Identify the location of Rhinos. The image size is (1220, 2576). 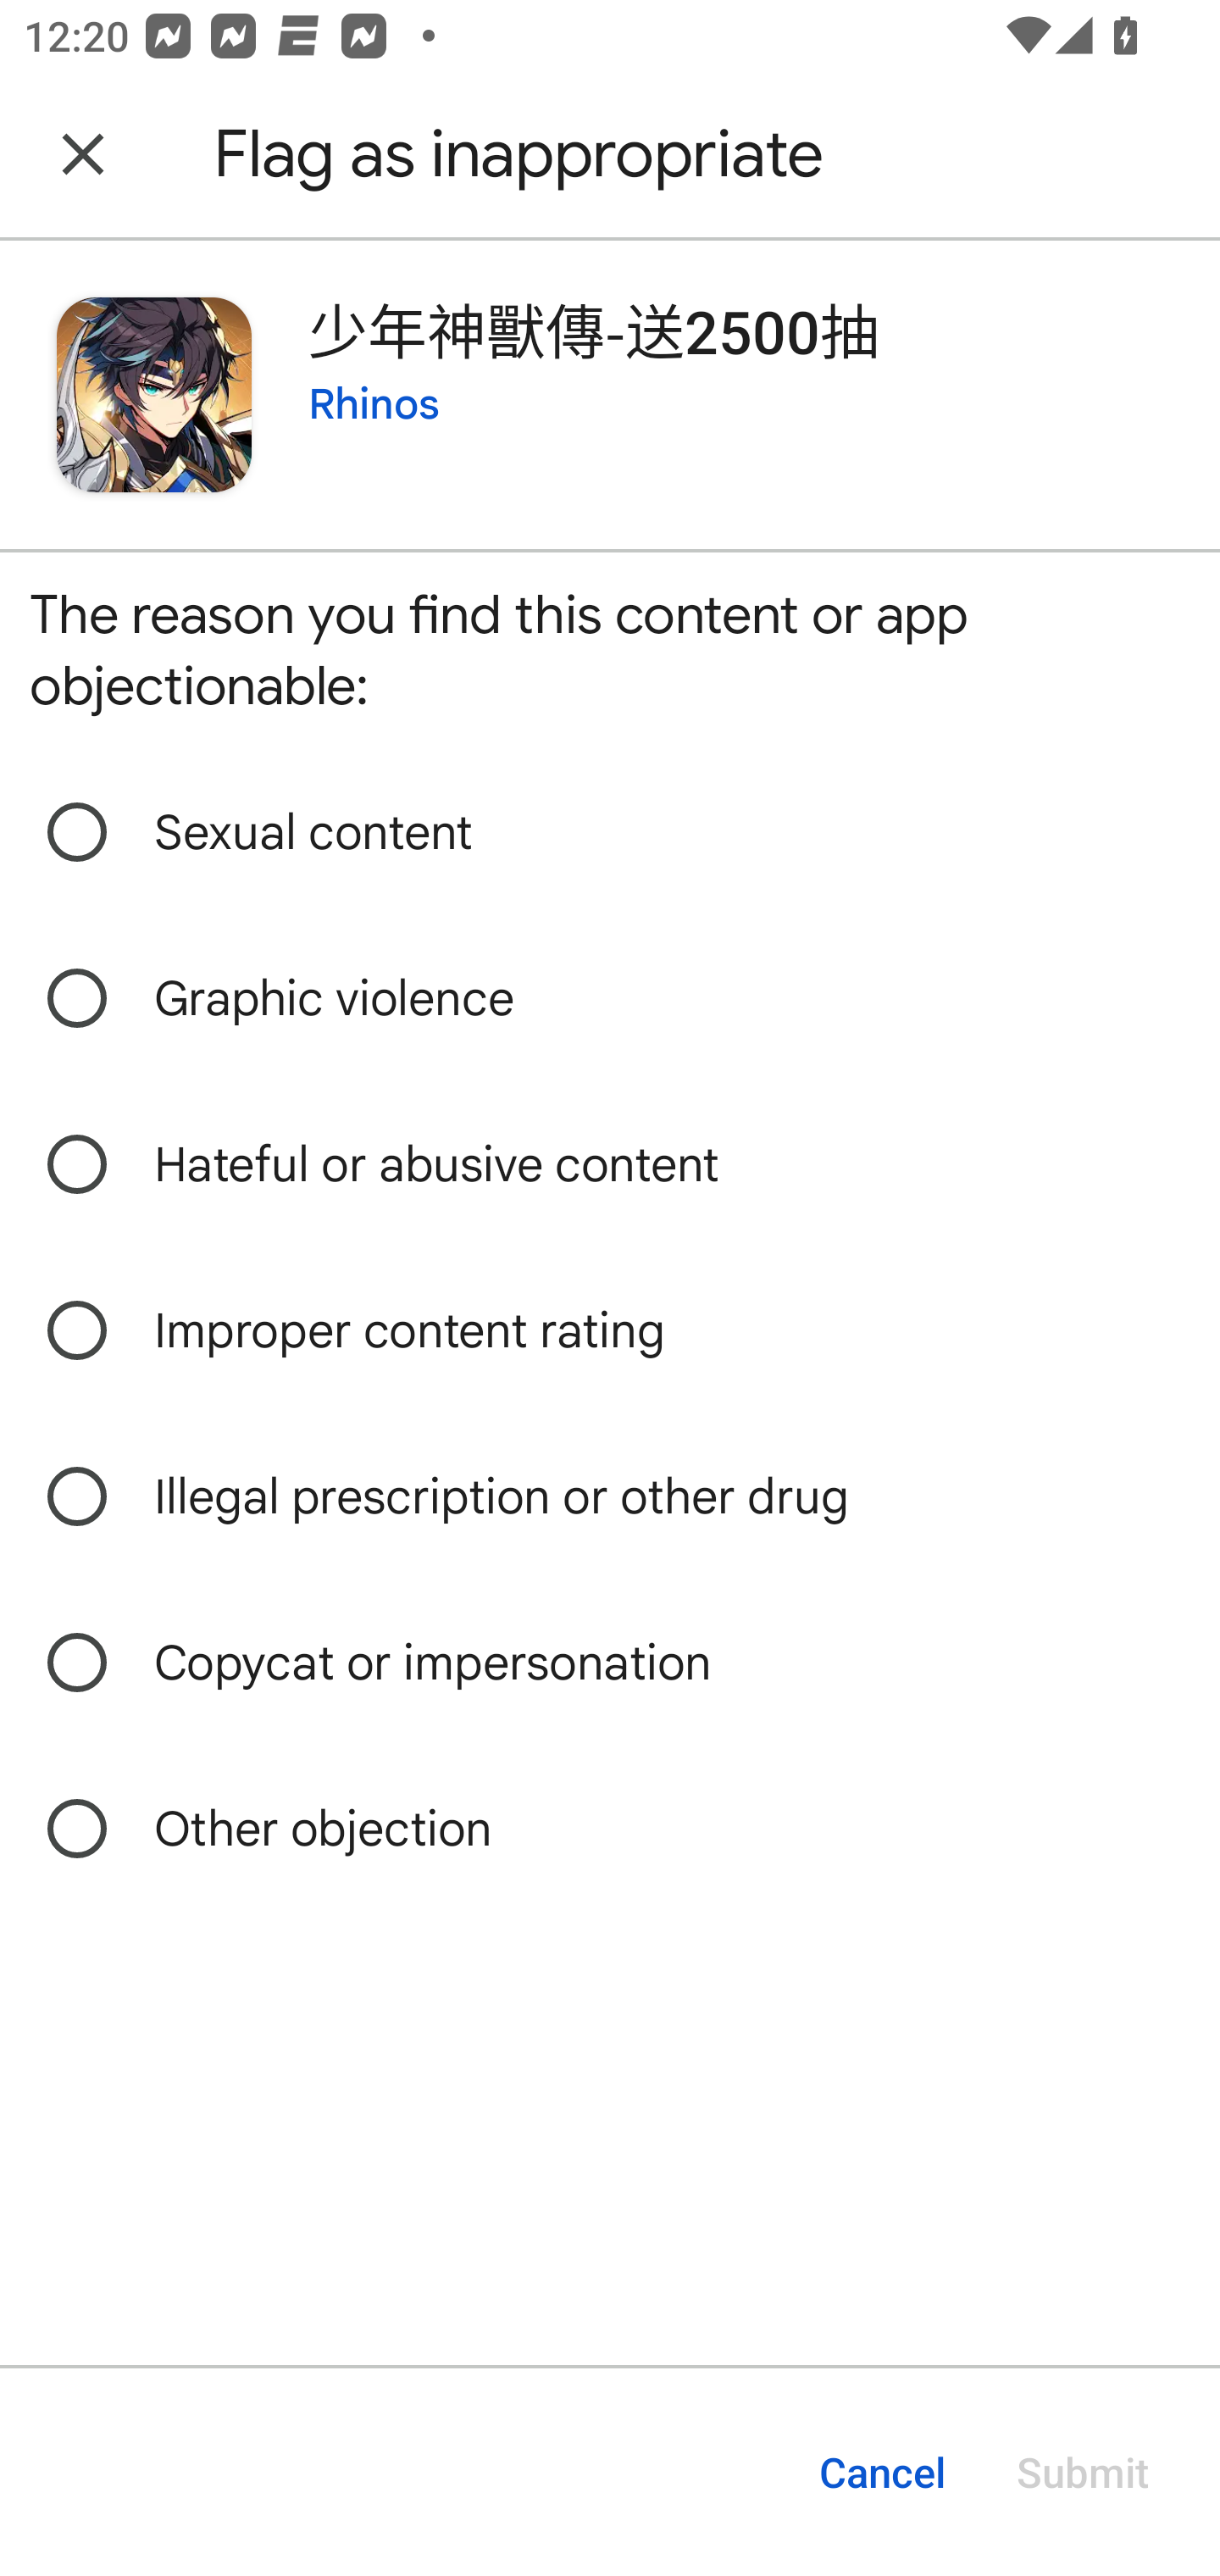
(374, 402).